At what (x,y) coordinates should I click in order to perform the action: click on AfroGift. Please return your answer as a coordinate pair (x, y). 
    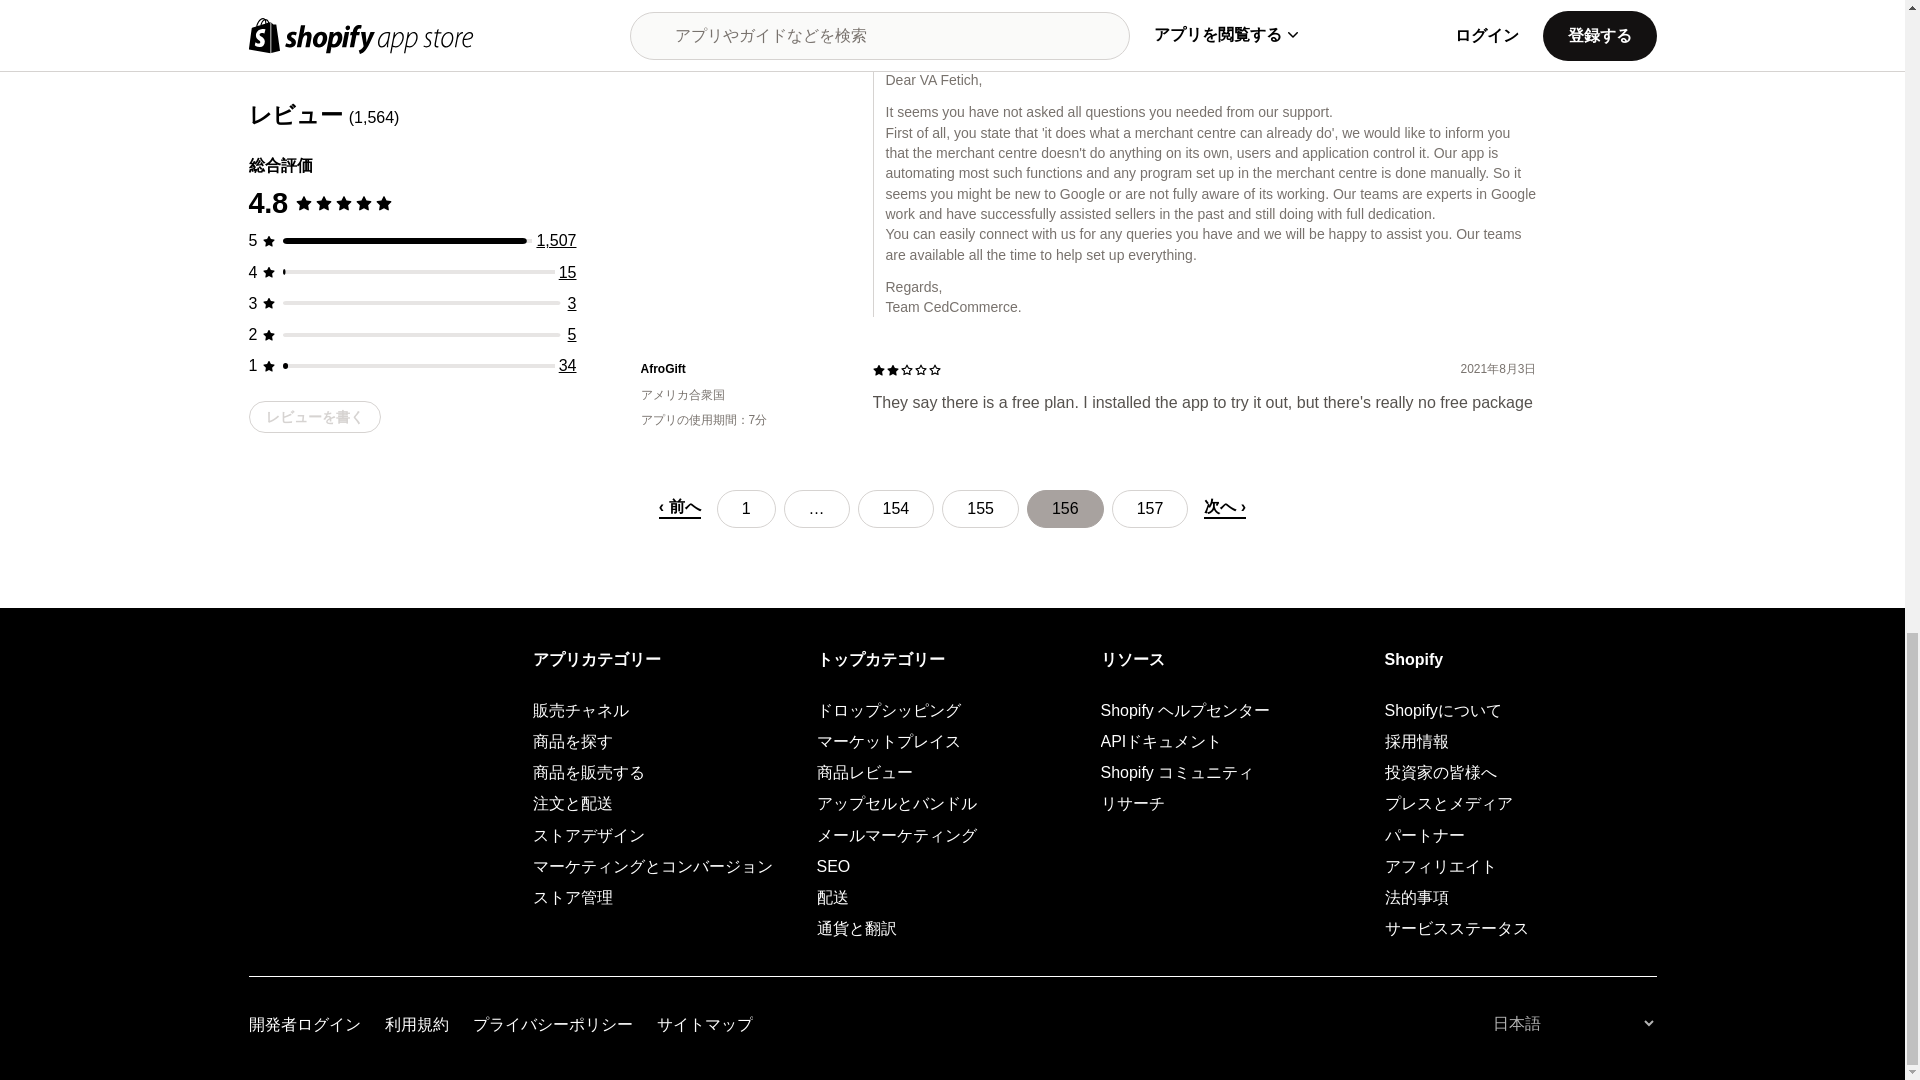
    Looking at the image, I should click on (740, 369).